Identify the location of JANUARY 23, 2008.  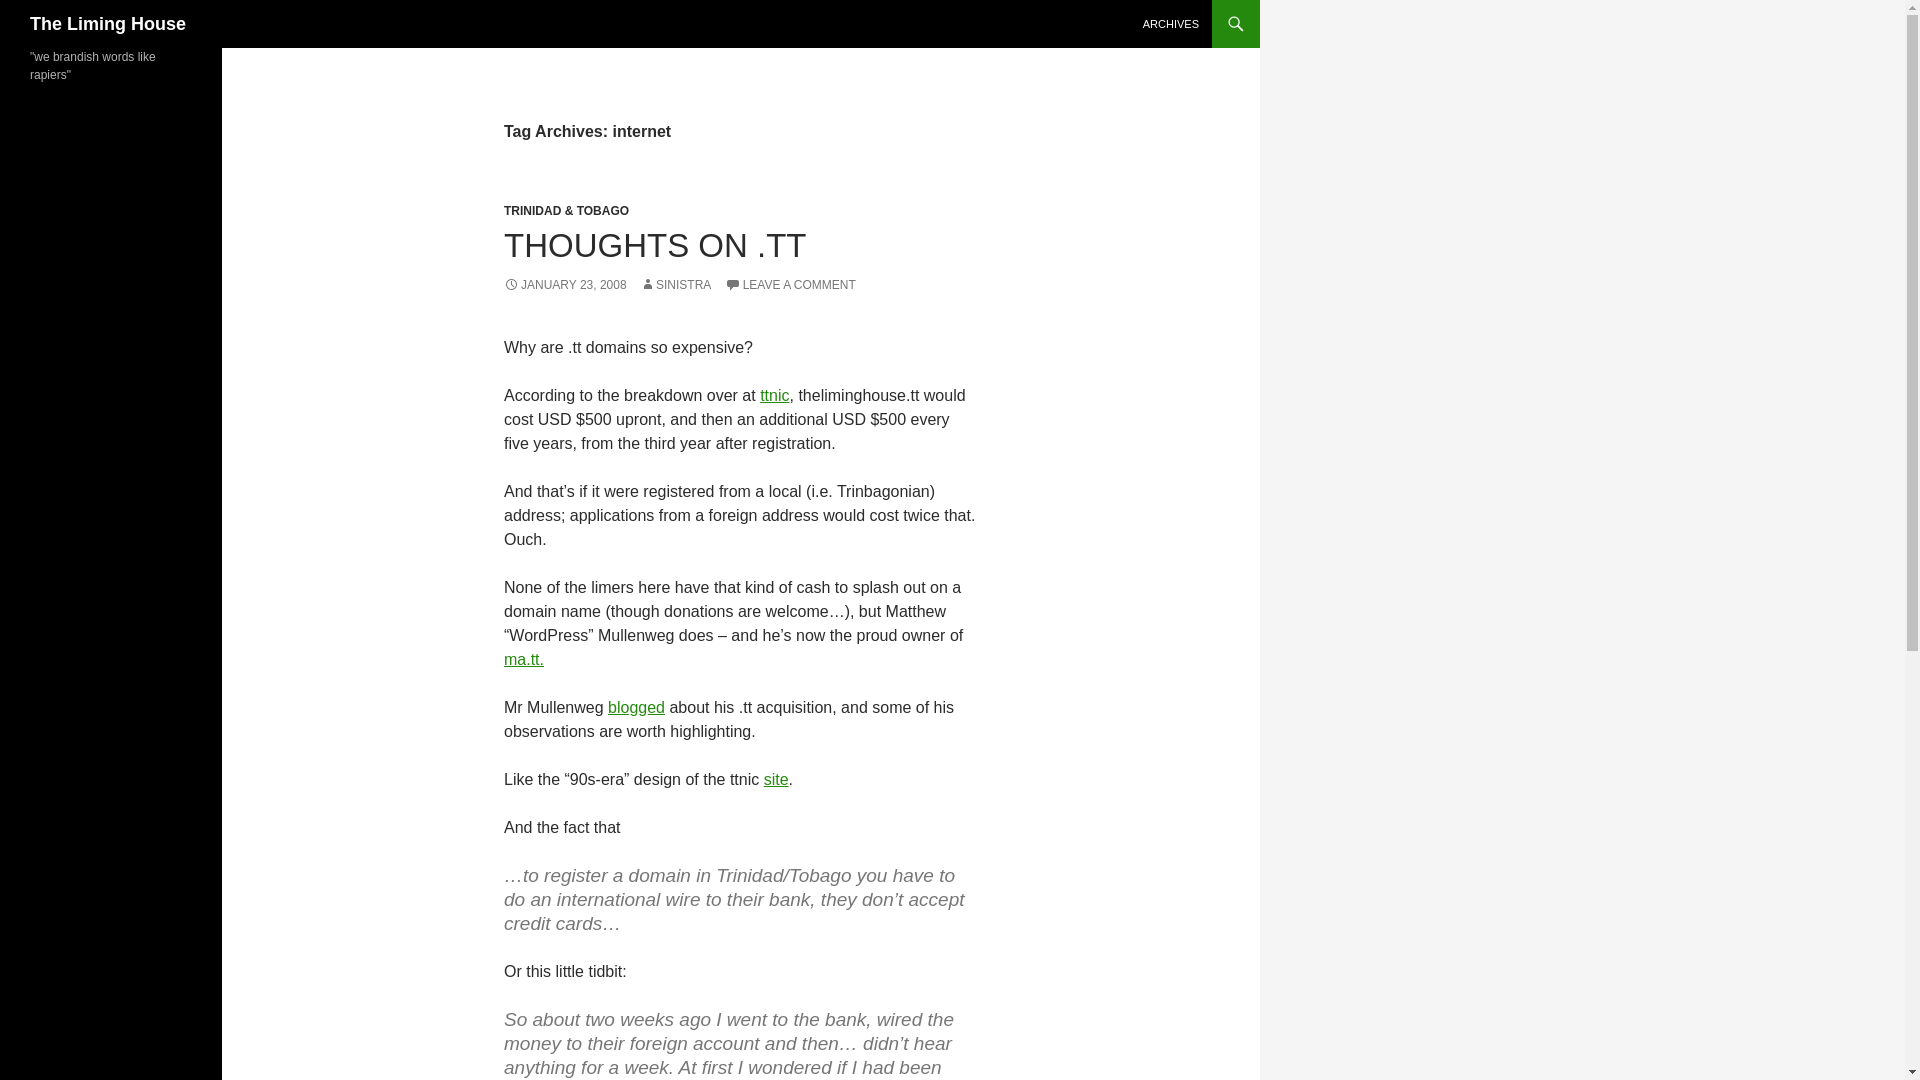
(565, 284).